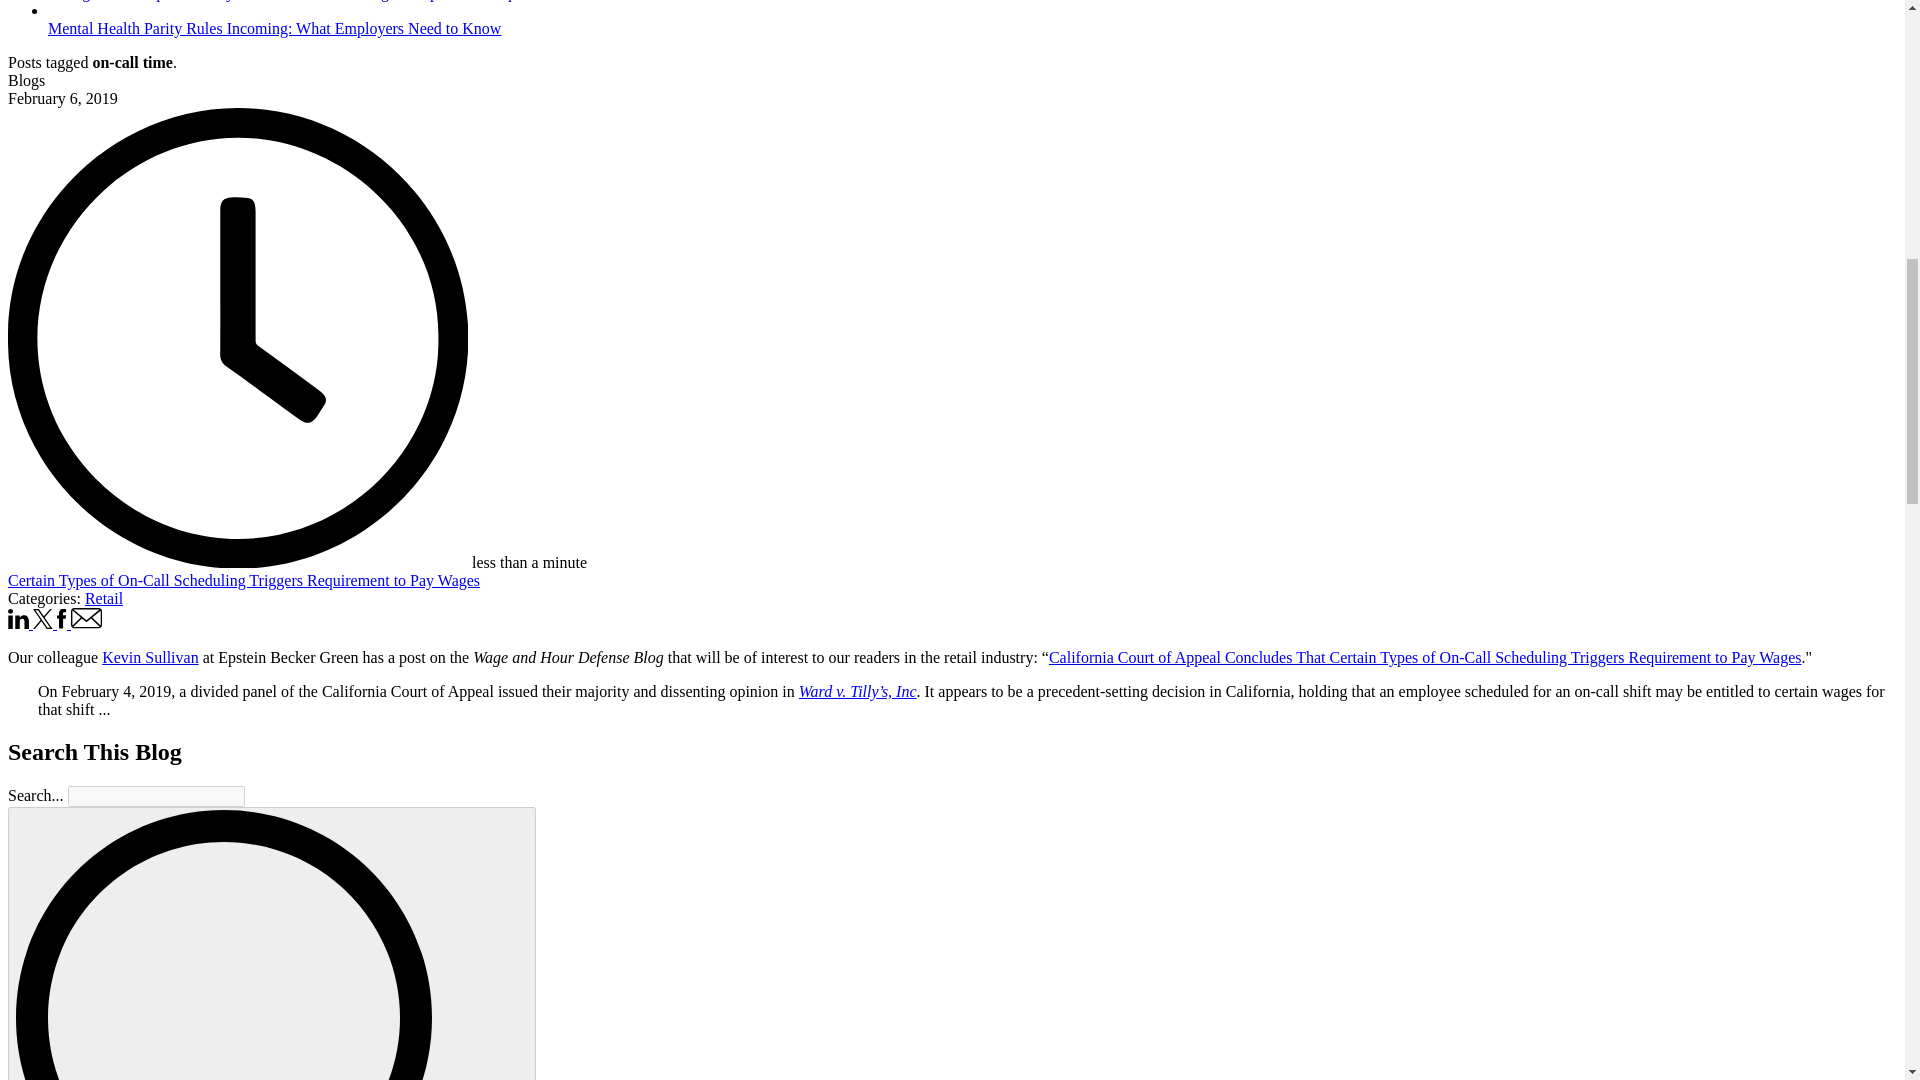 Image resolution: width=1920 pixels, height=1080 pixels. I want to click on Clock, so click(238, 338).